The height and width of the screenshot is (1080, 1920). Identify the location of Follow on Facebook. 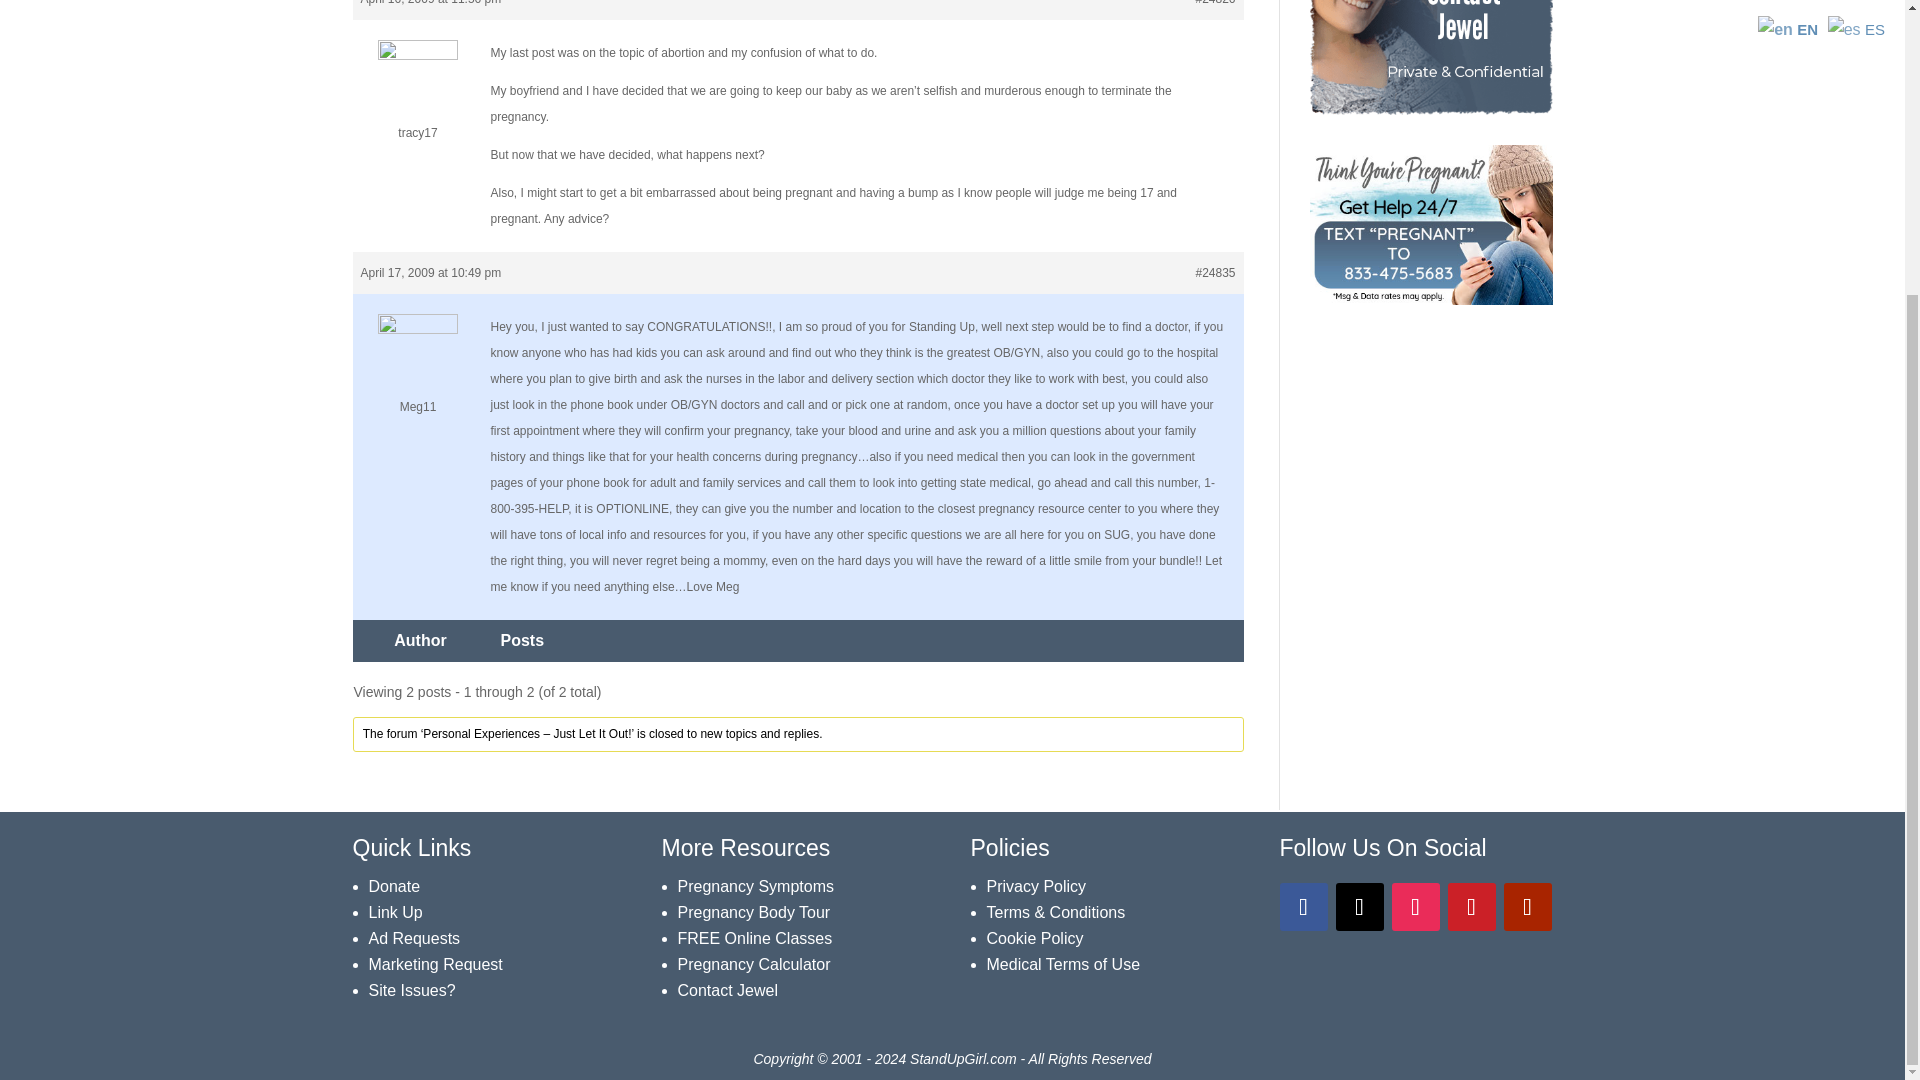
(1304, 906).